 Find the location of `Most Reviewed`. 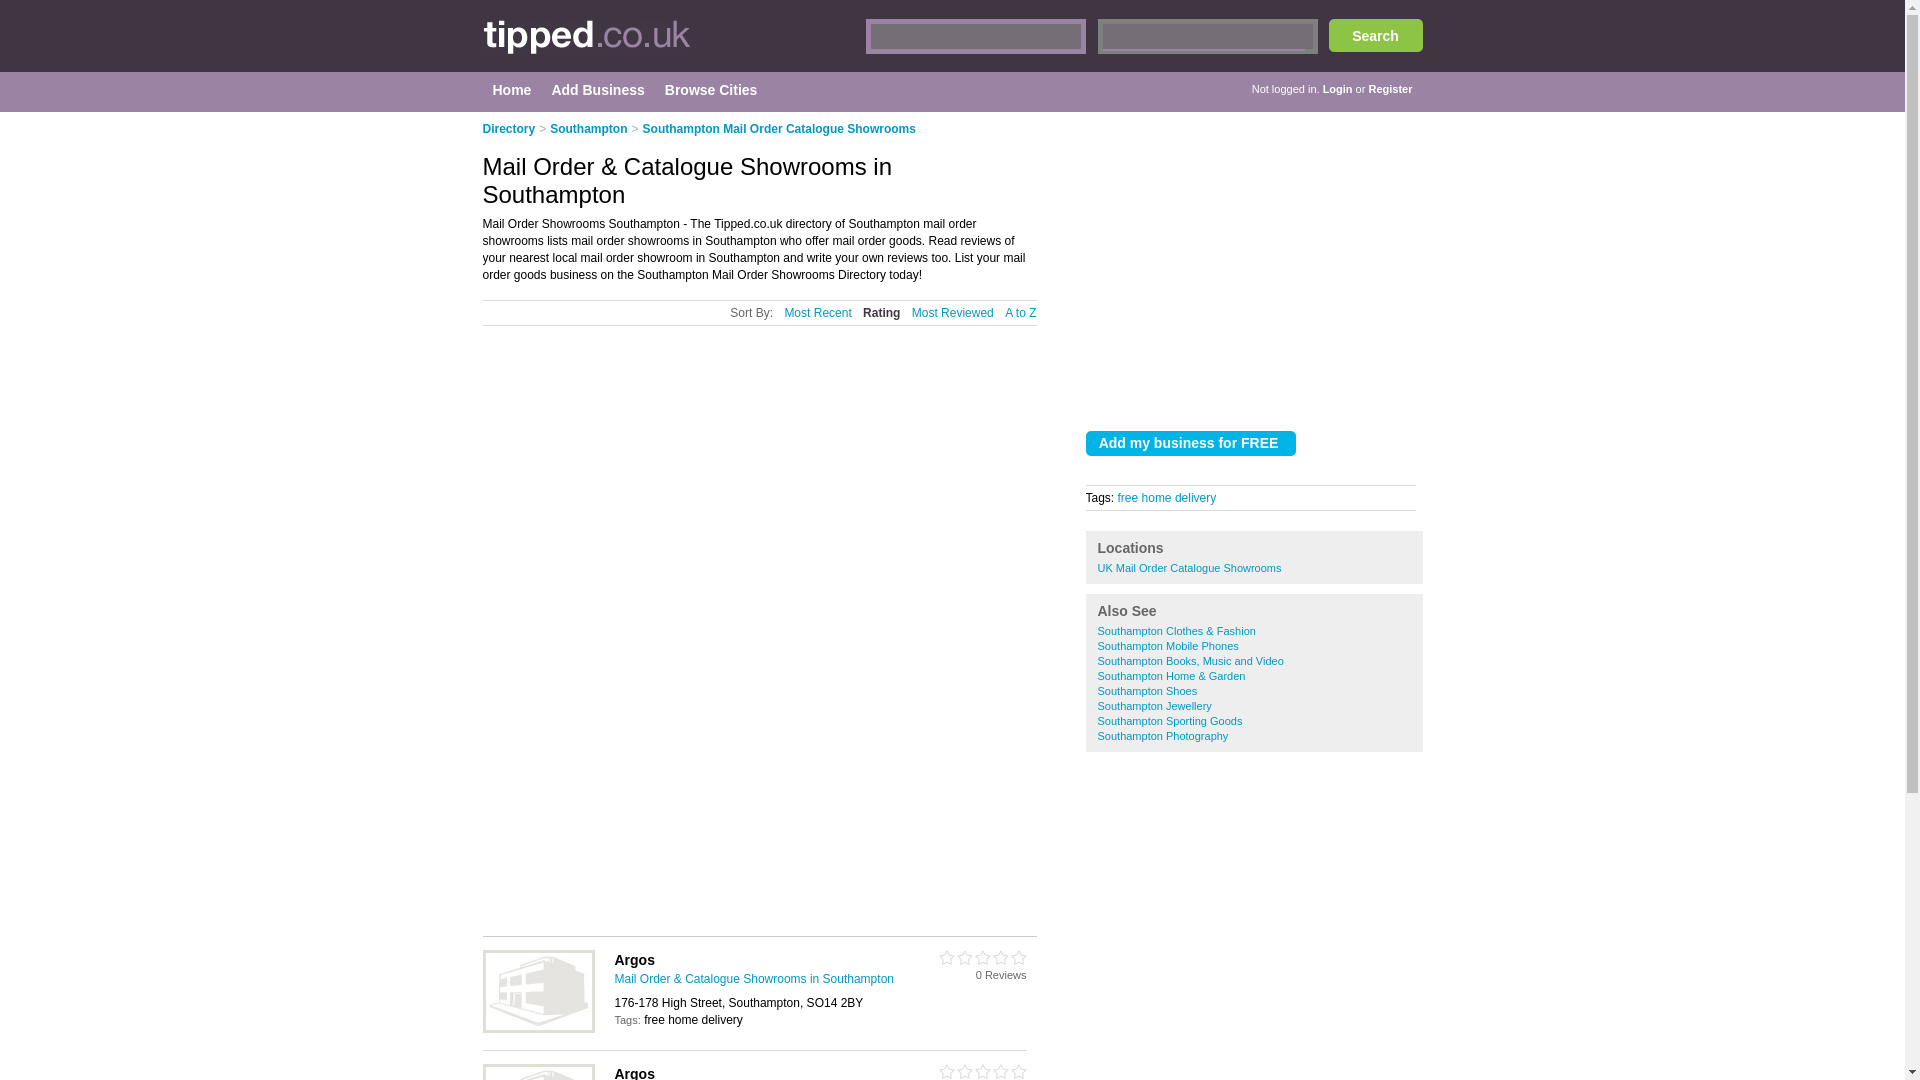

Most Reviewed is located at coordinates (953, 312).